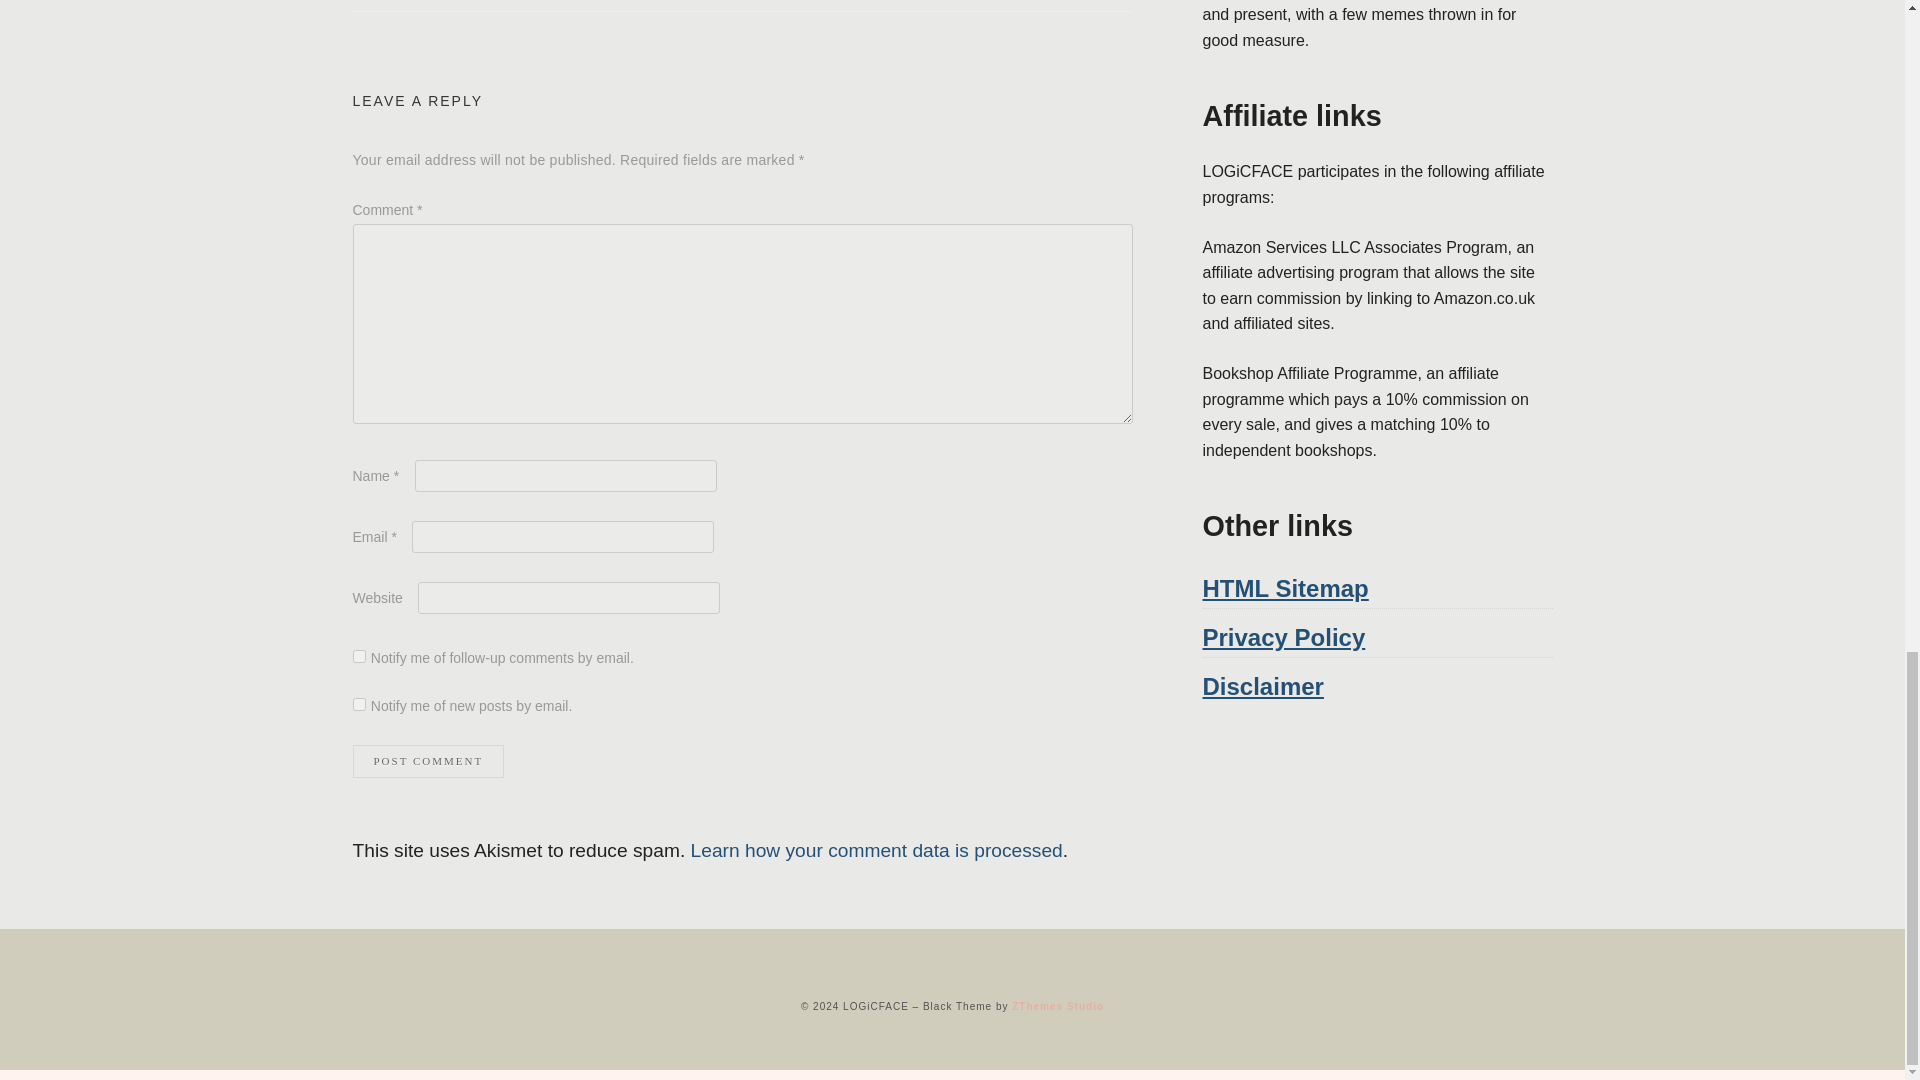 The height and width of the screenshot is (1080, 1920). What do you see at coordinates (358, 656) in the screenshot?
I see `subscribe` at bounding box center [358, 656].